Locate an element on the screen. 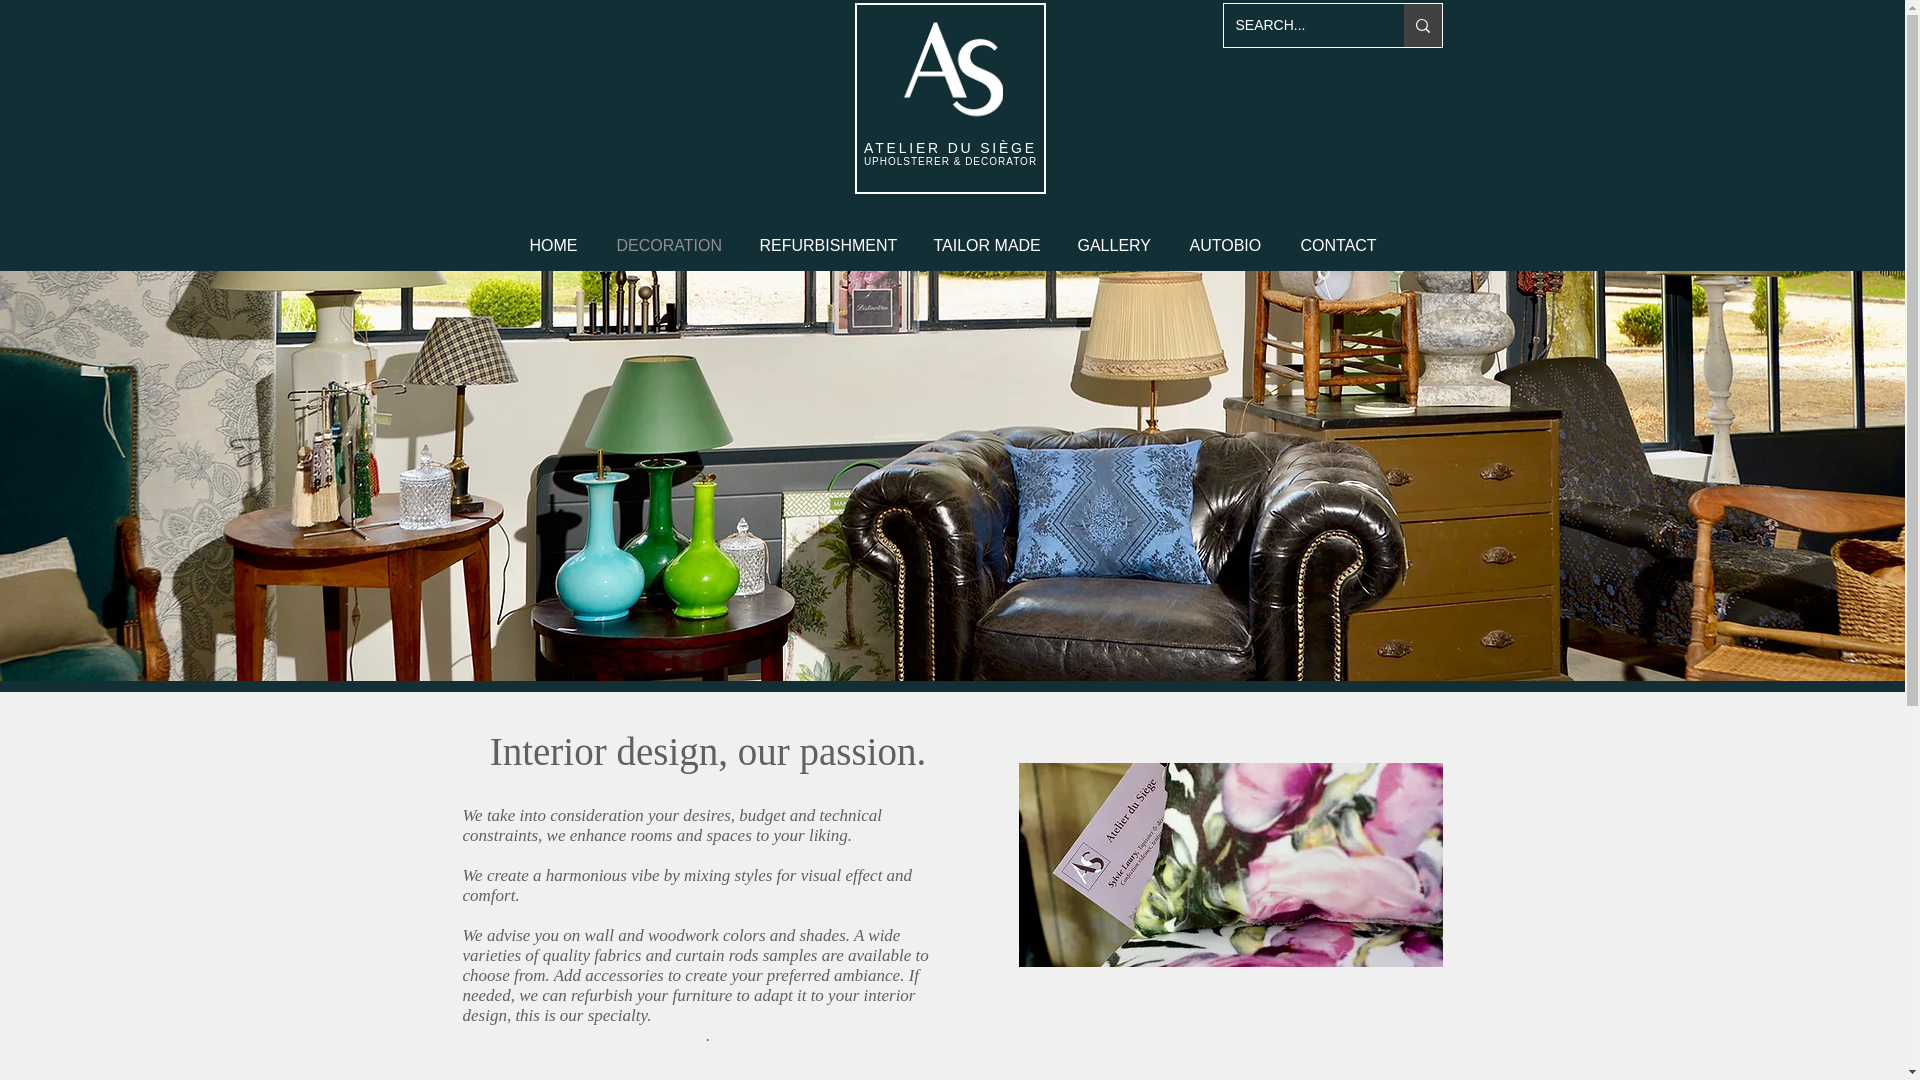  DECORATION is located at coordinates (667, 242).